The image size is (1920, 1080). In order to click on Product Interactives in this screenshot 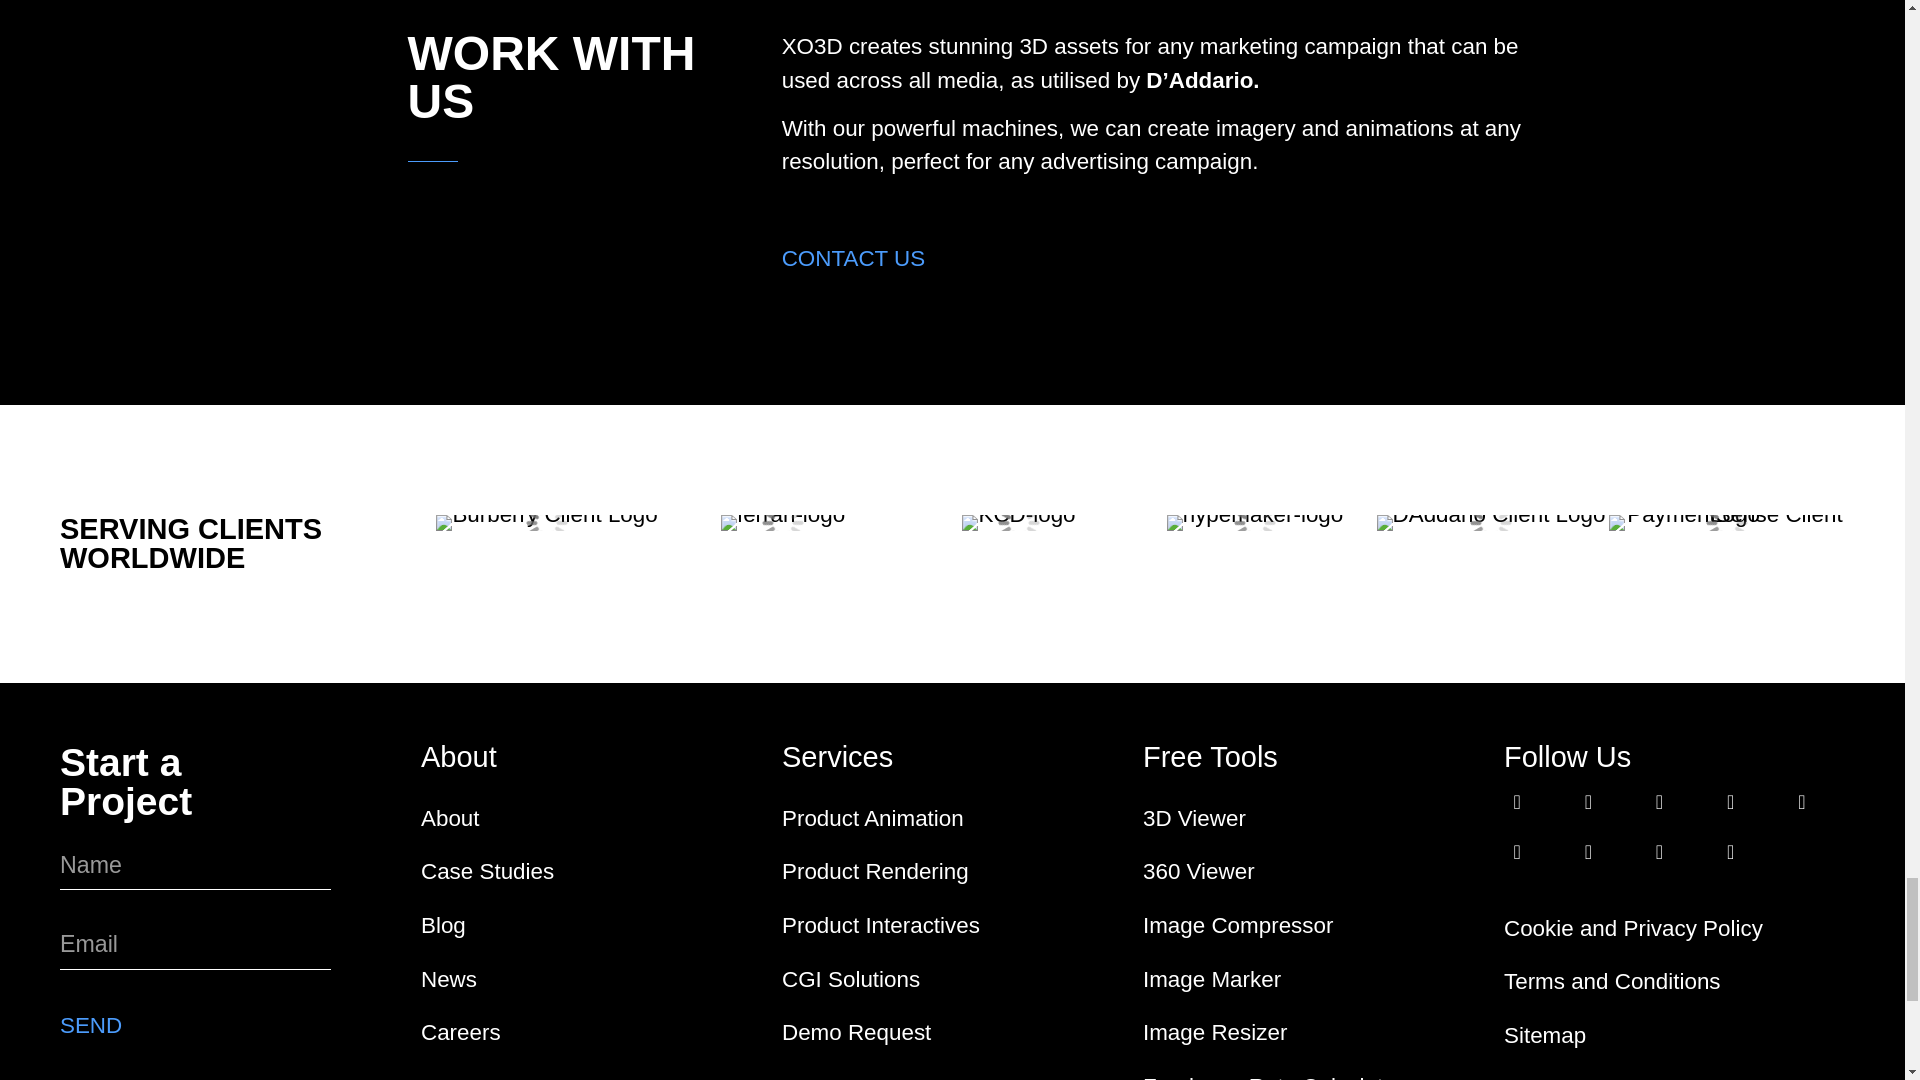, I will do `click(952, 925)`.